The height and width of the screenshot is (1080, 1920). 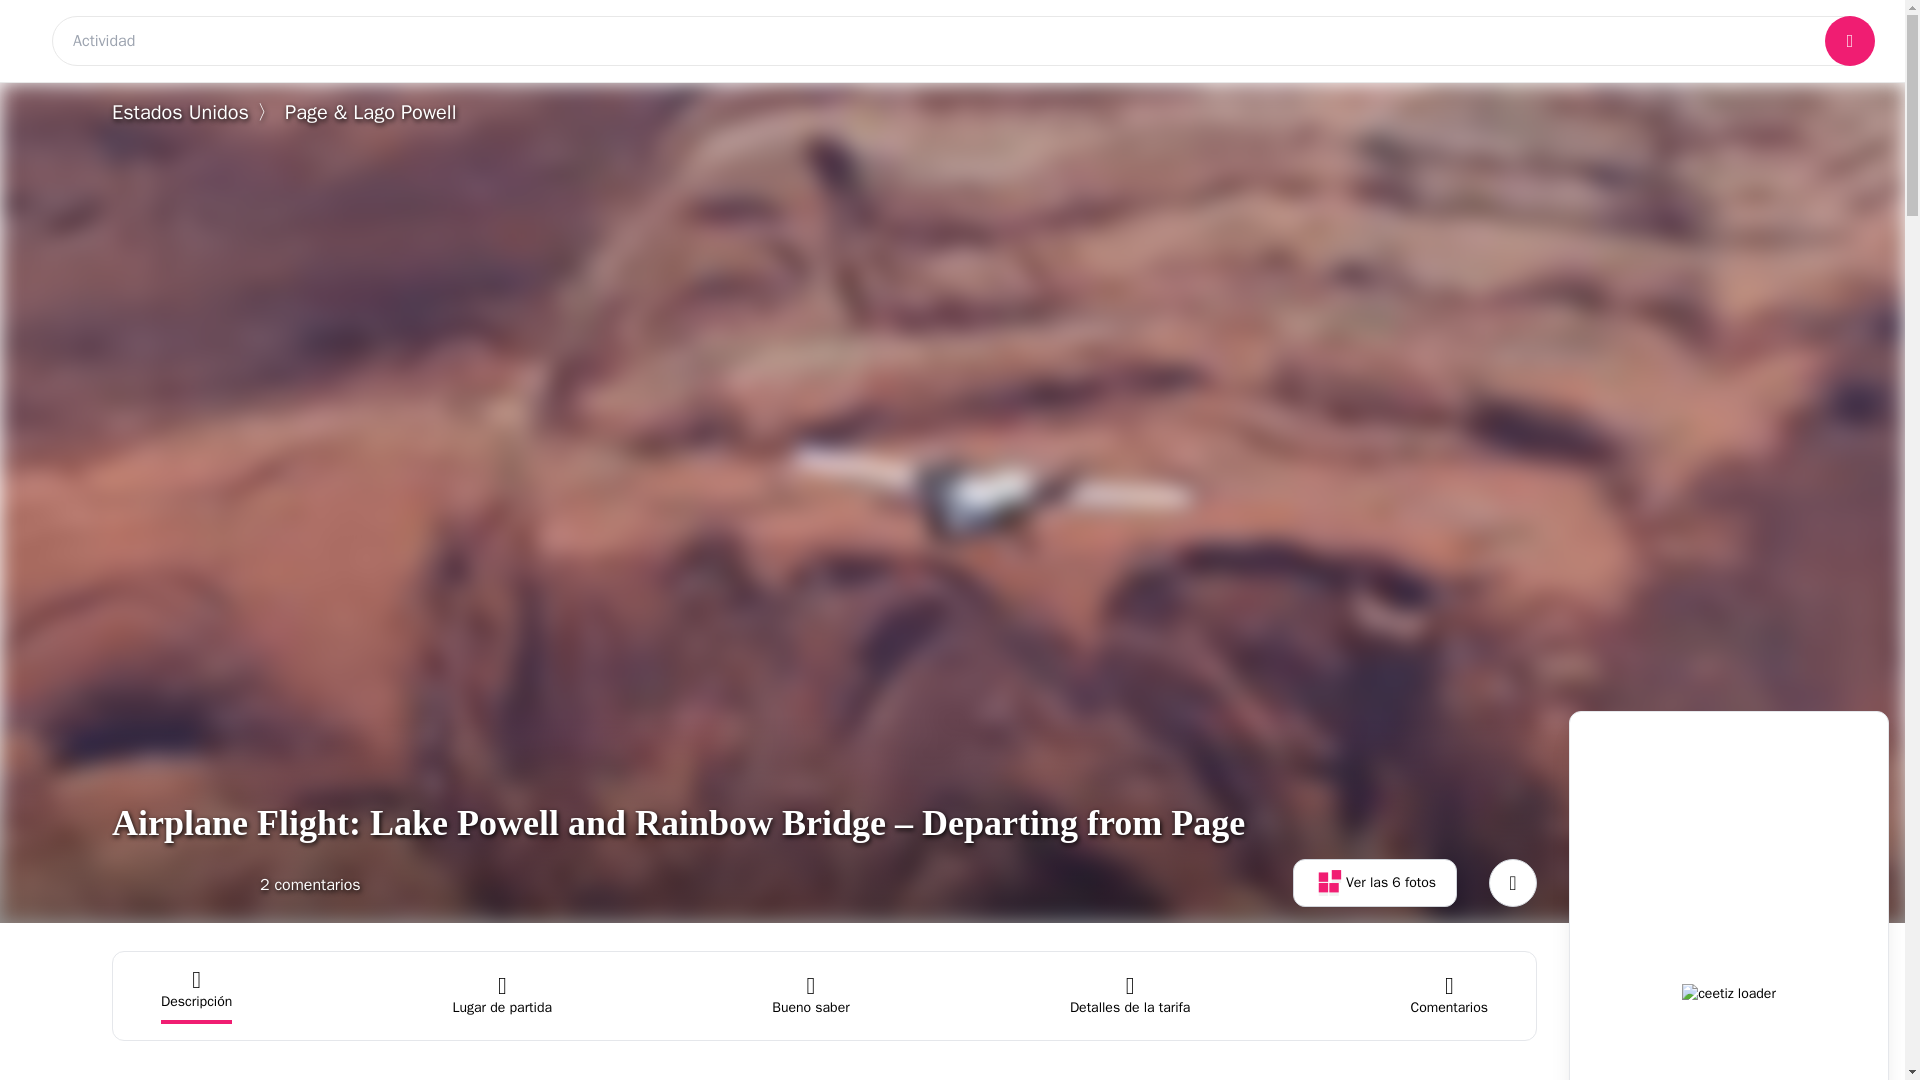 What do you see at coordinates (180, 112) in the screenshot?
I see `Estados Unidos` at bounding box center [180, 112].